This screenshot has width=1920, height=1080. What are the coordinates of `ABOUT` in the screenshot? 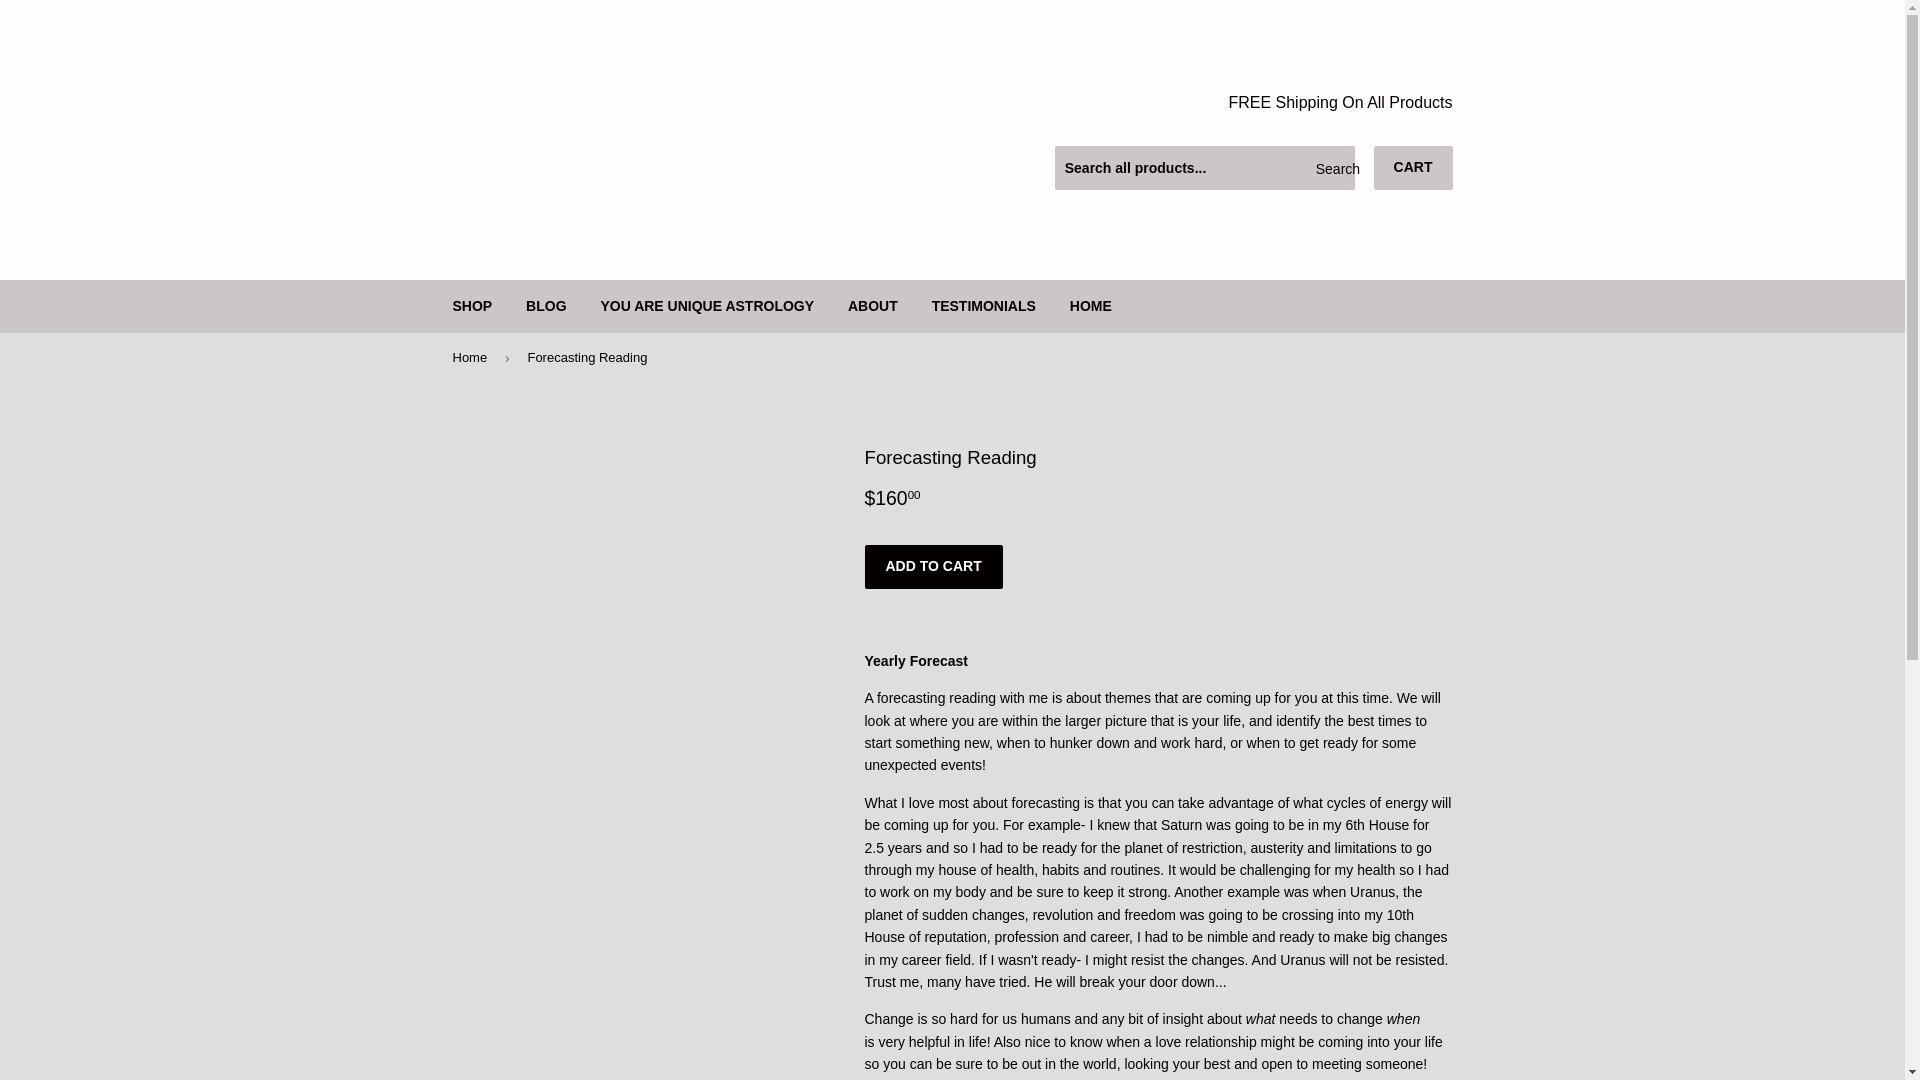 It's located at (873, 305).